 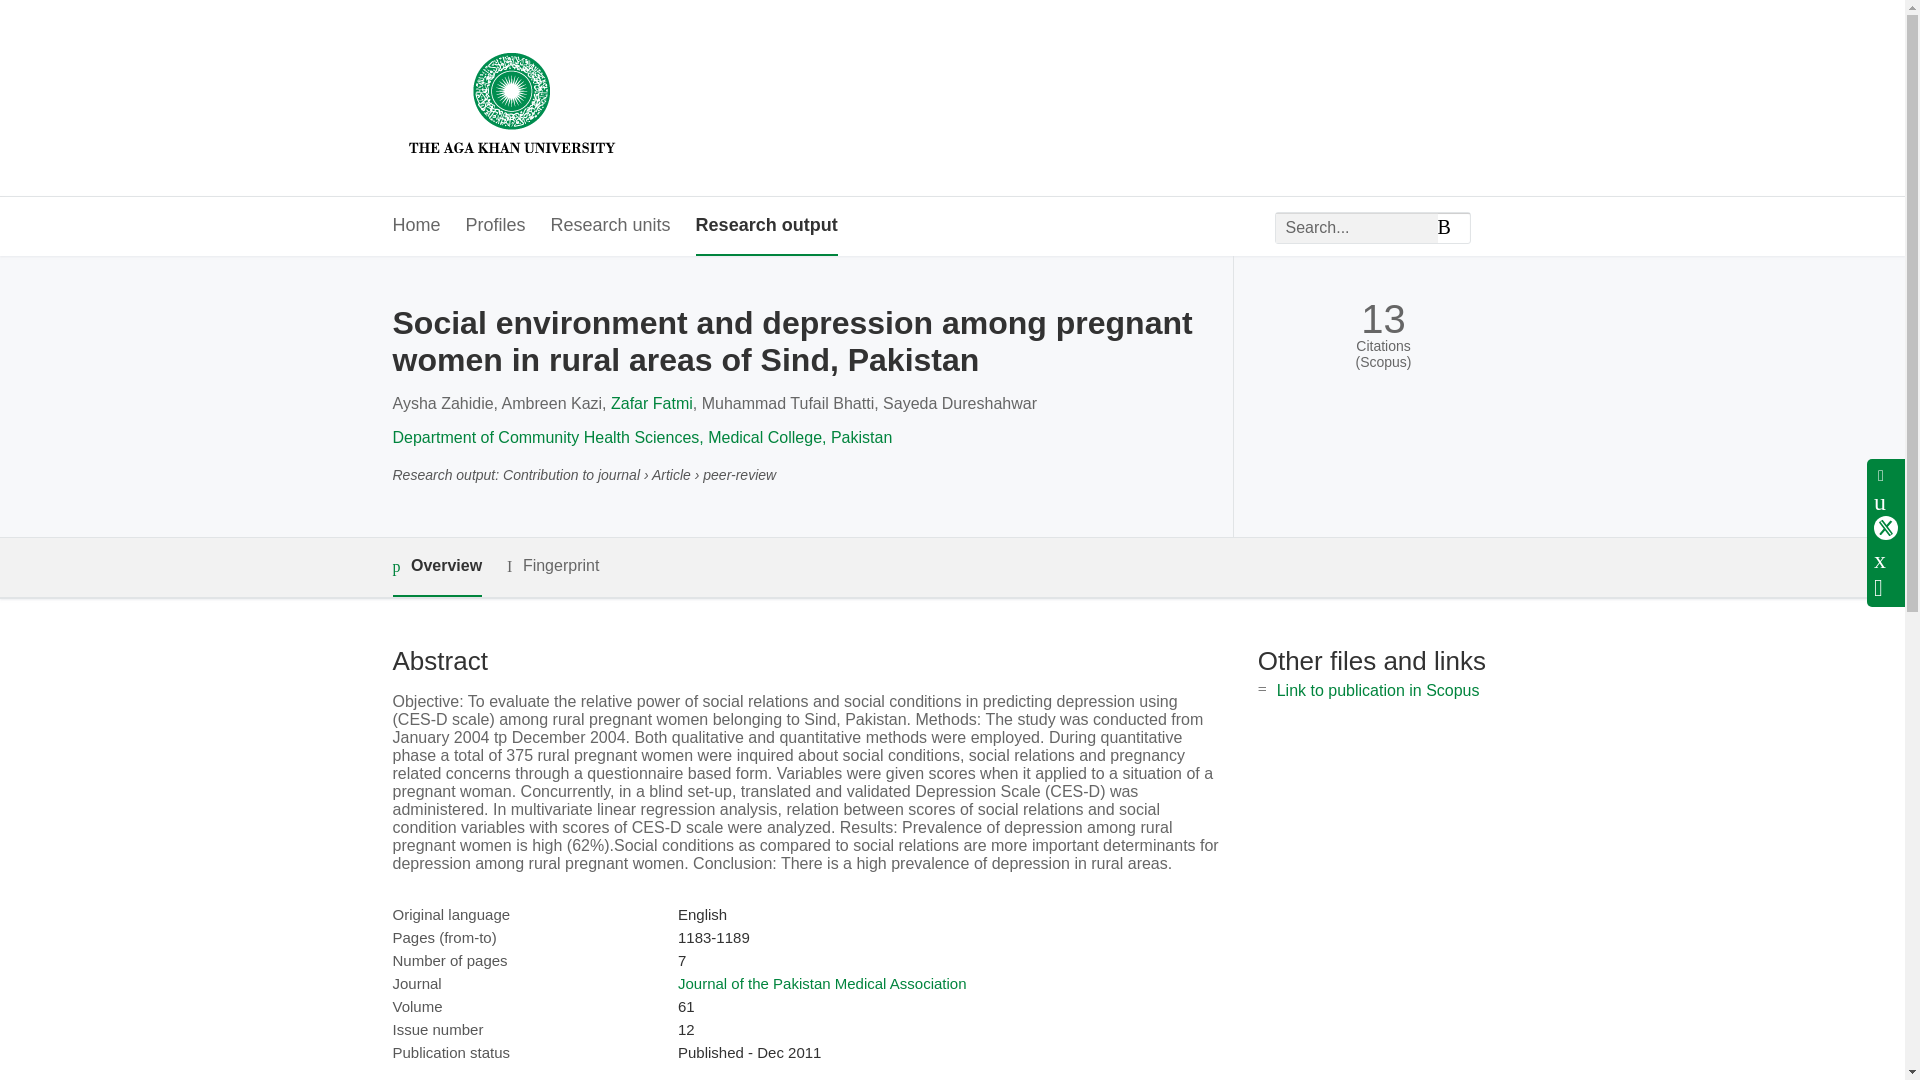 I want to click on Zafar Fatmi, so click(x=652, y=403).